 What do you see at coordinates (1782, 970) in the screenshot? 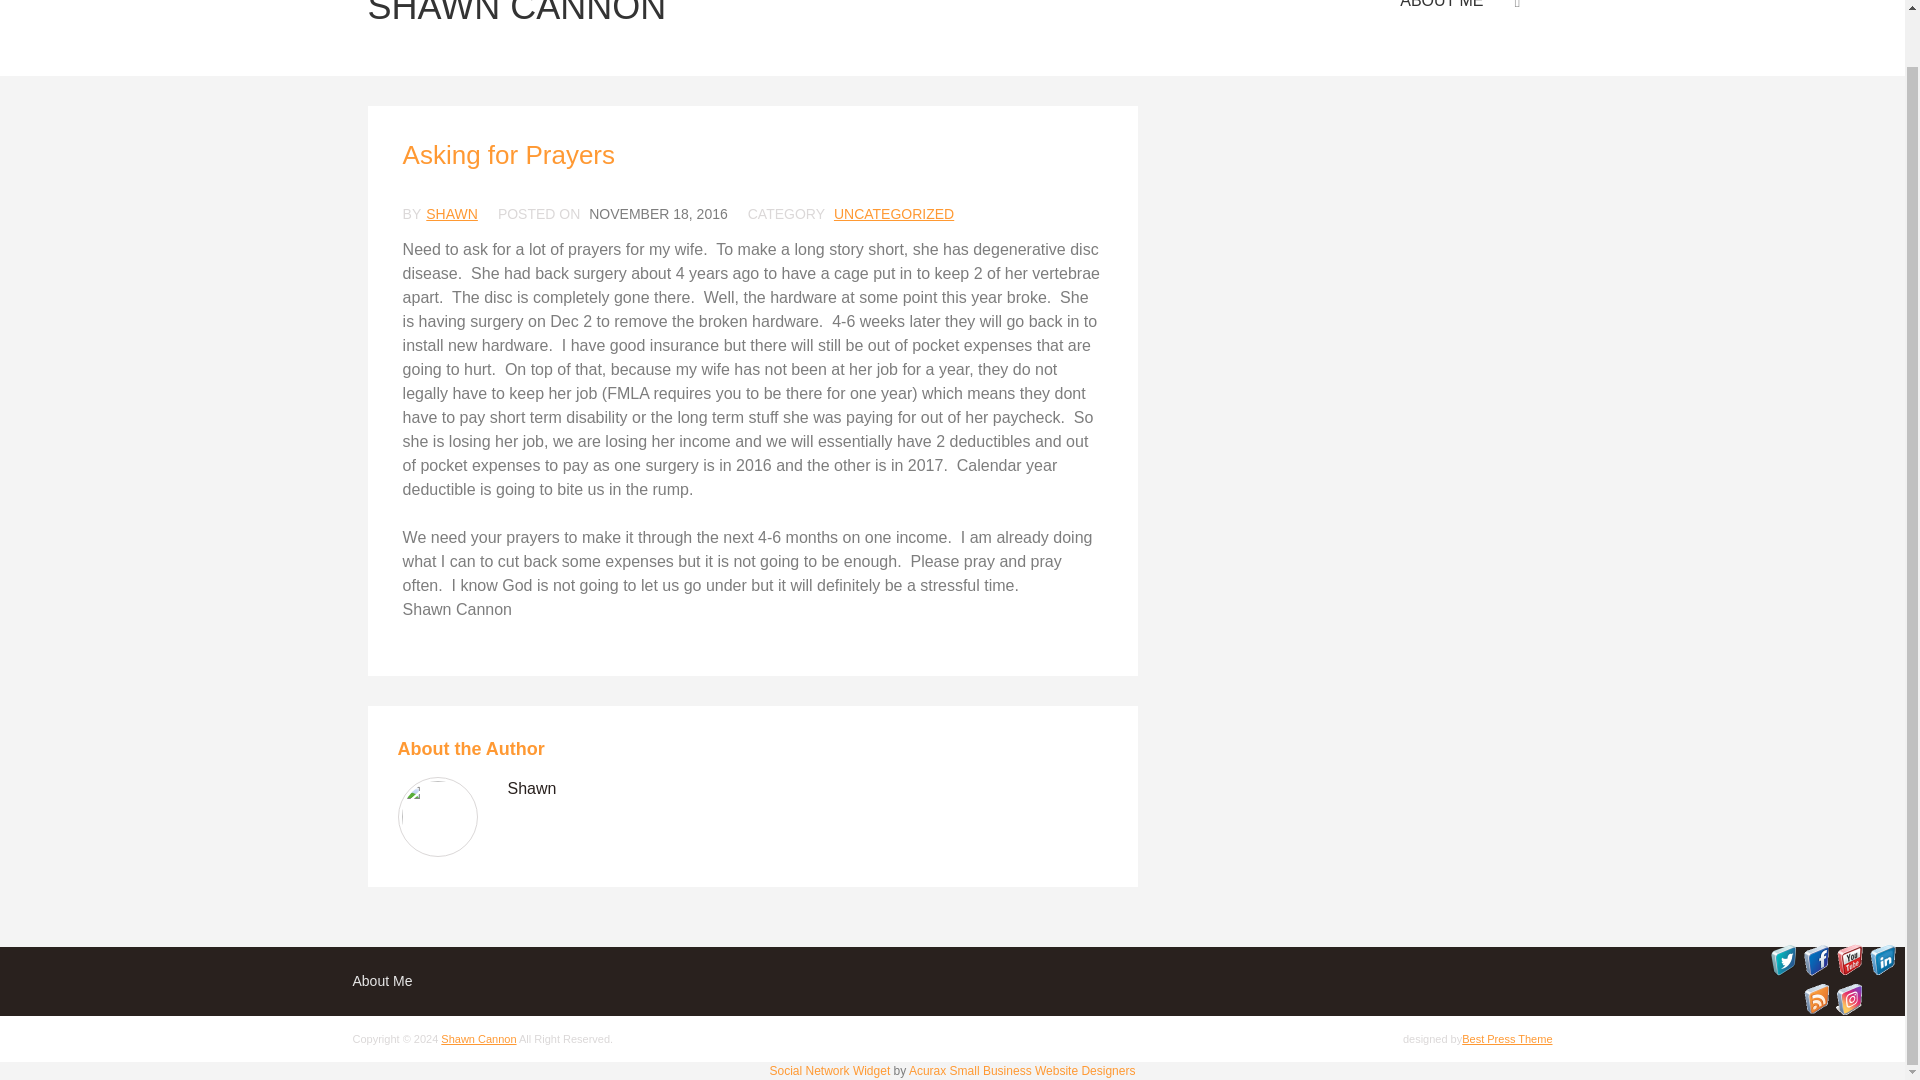
I see `Visit Us On Twitter` at bounding box center [1782, 970].